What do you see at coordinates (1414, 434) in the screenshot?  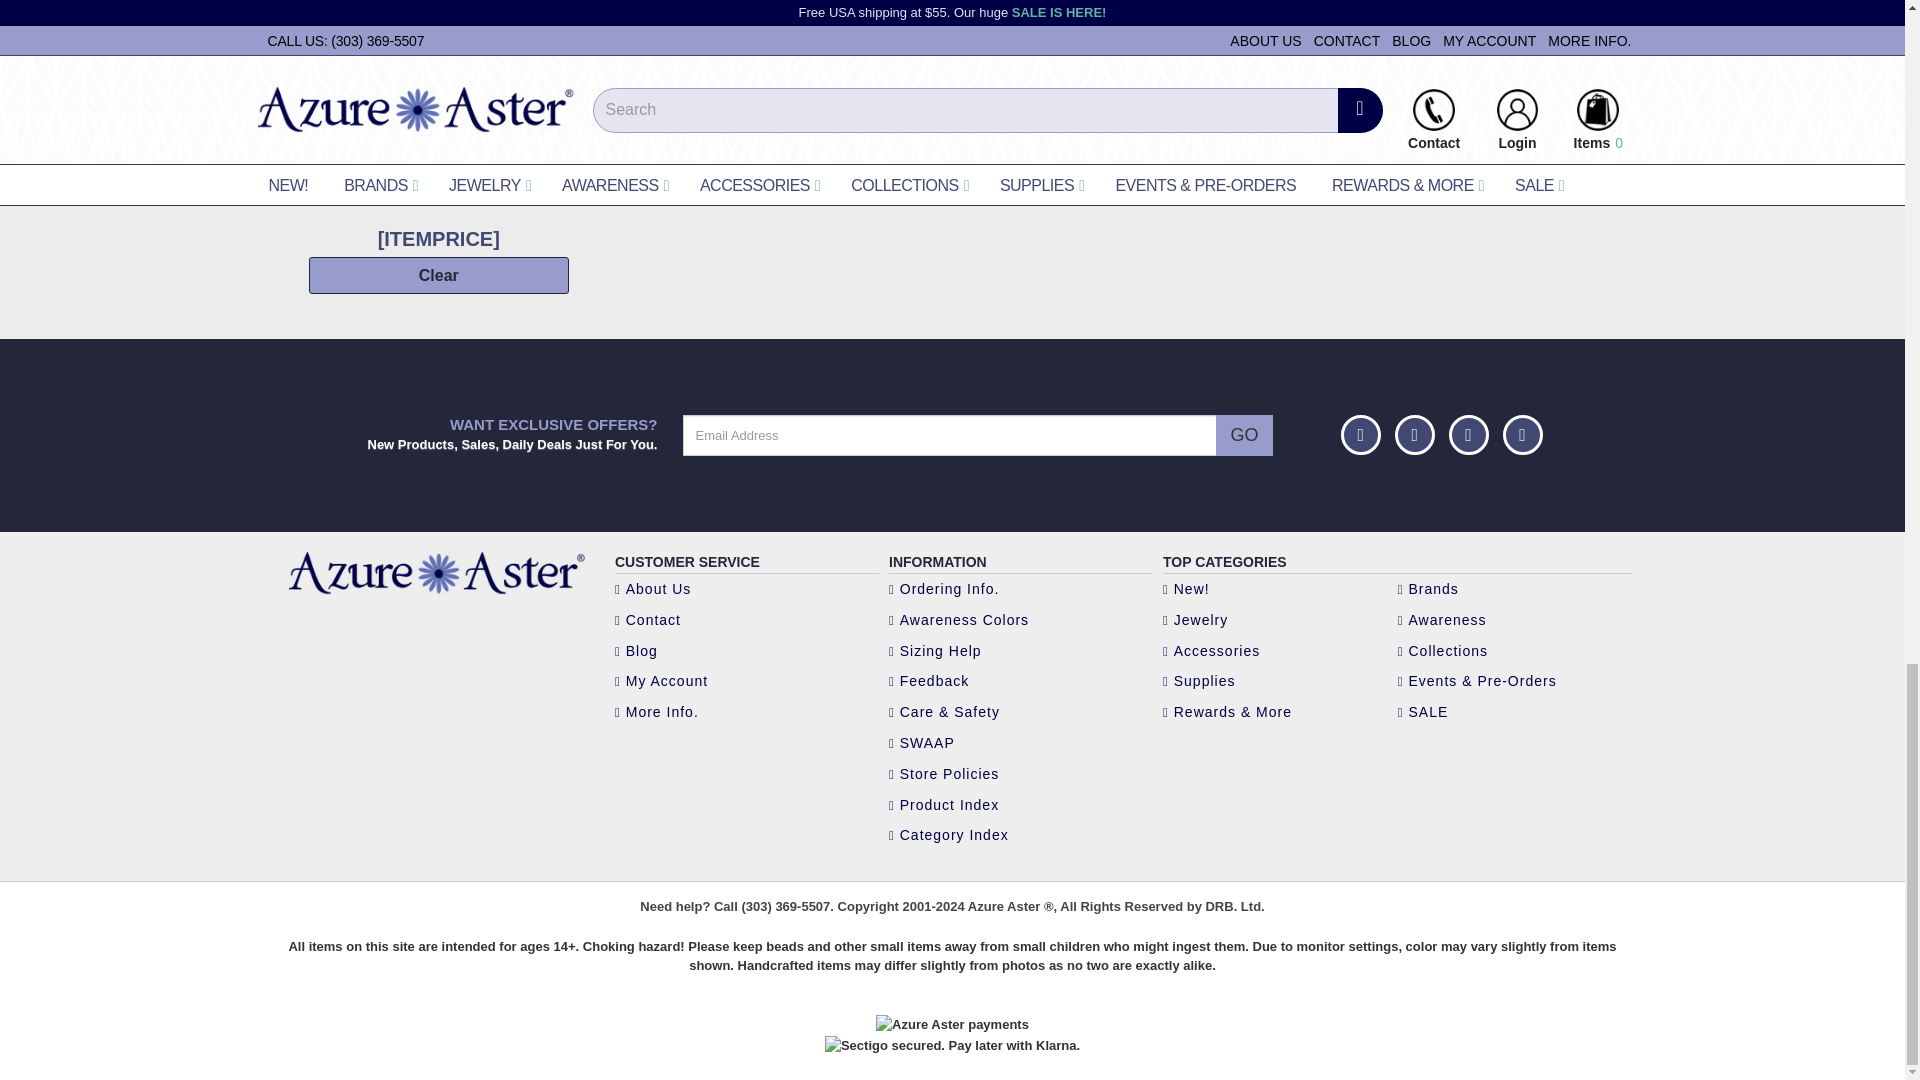 I see `Follow Us on Pinterest` at bounding box center [1414, 434].